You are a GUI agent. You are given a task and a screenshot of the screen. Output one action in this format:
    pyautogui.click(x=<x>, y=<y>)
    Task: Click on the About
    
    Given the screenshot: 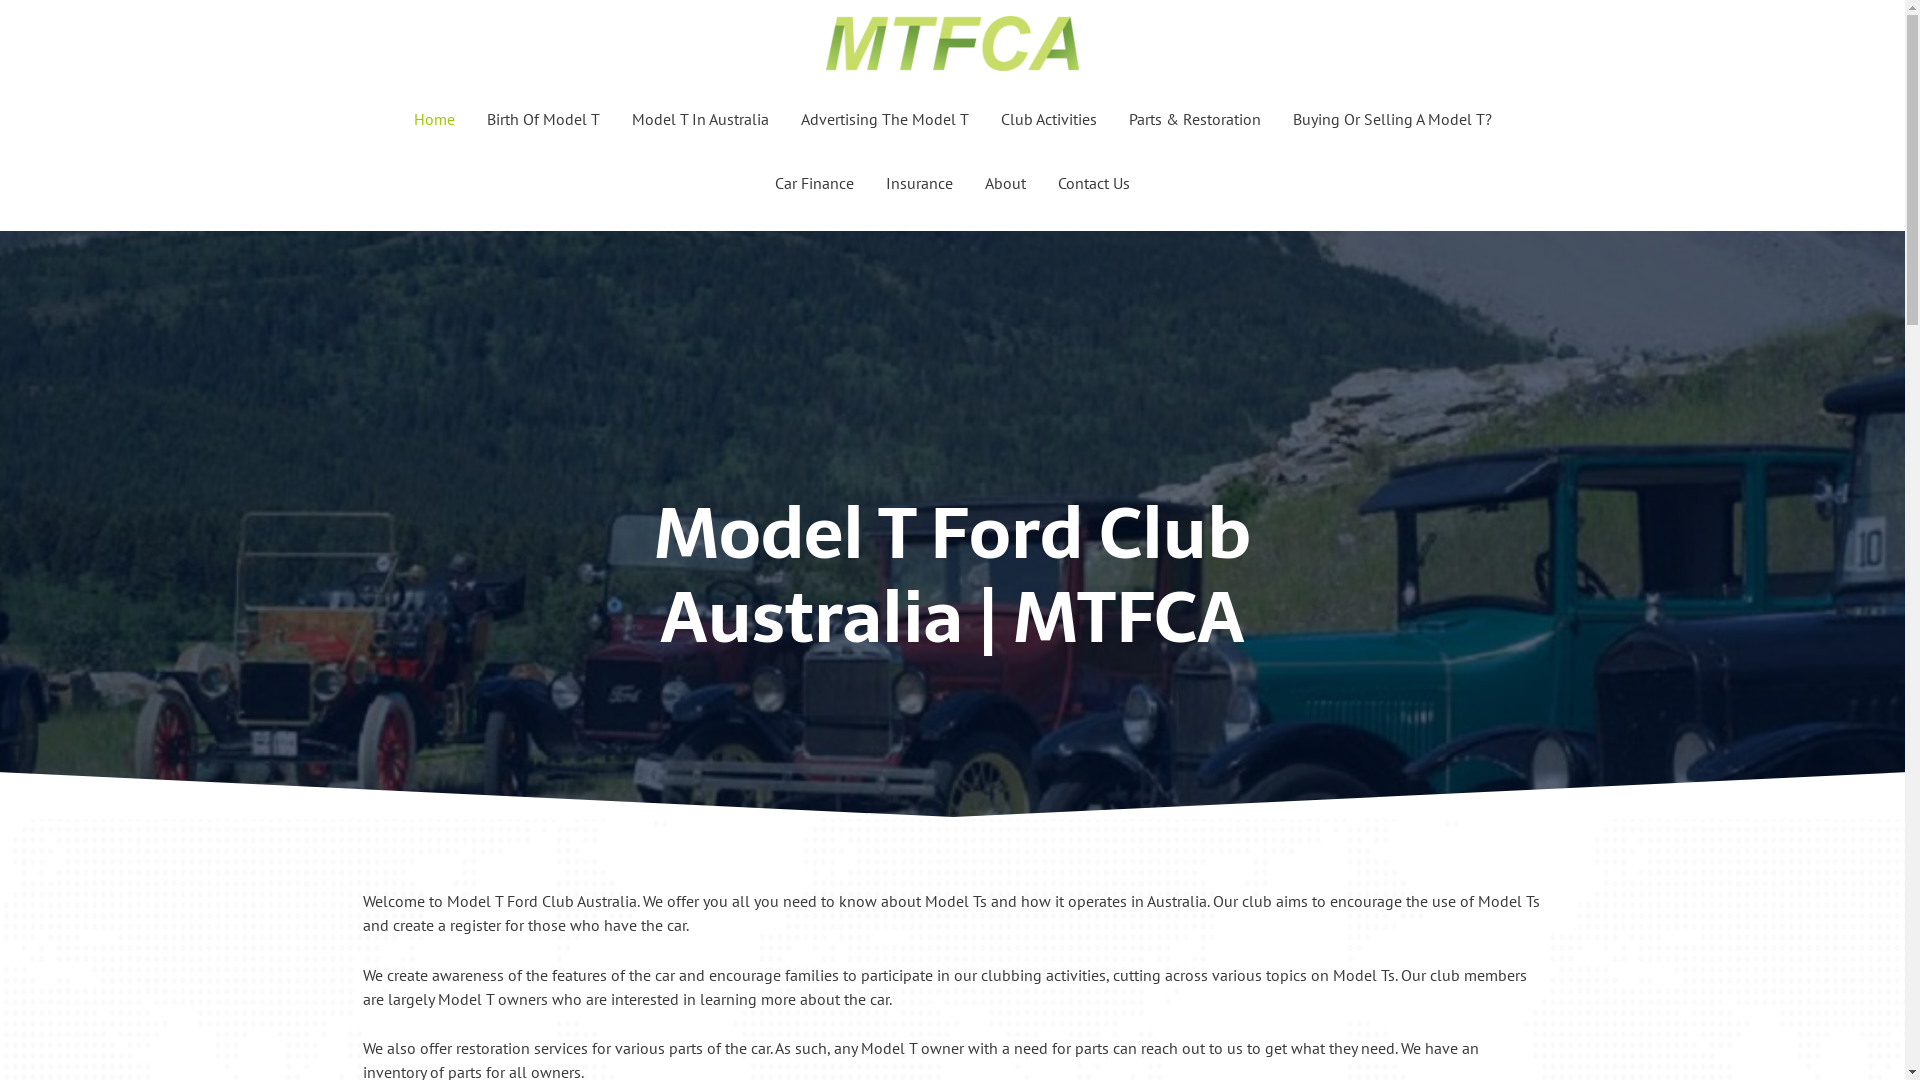 What is the action you would take?
    pyautogui.click(x=1005, y=183)
    